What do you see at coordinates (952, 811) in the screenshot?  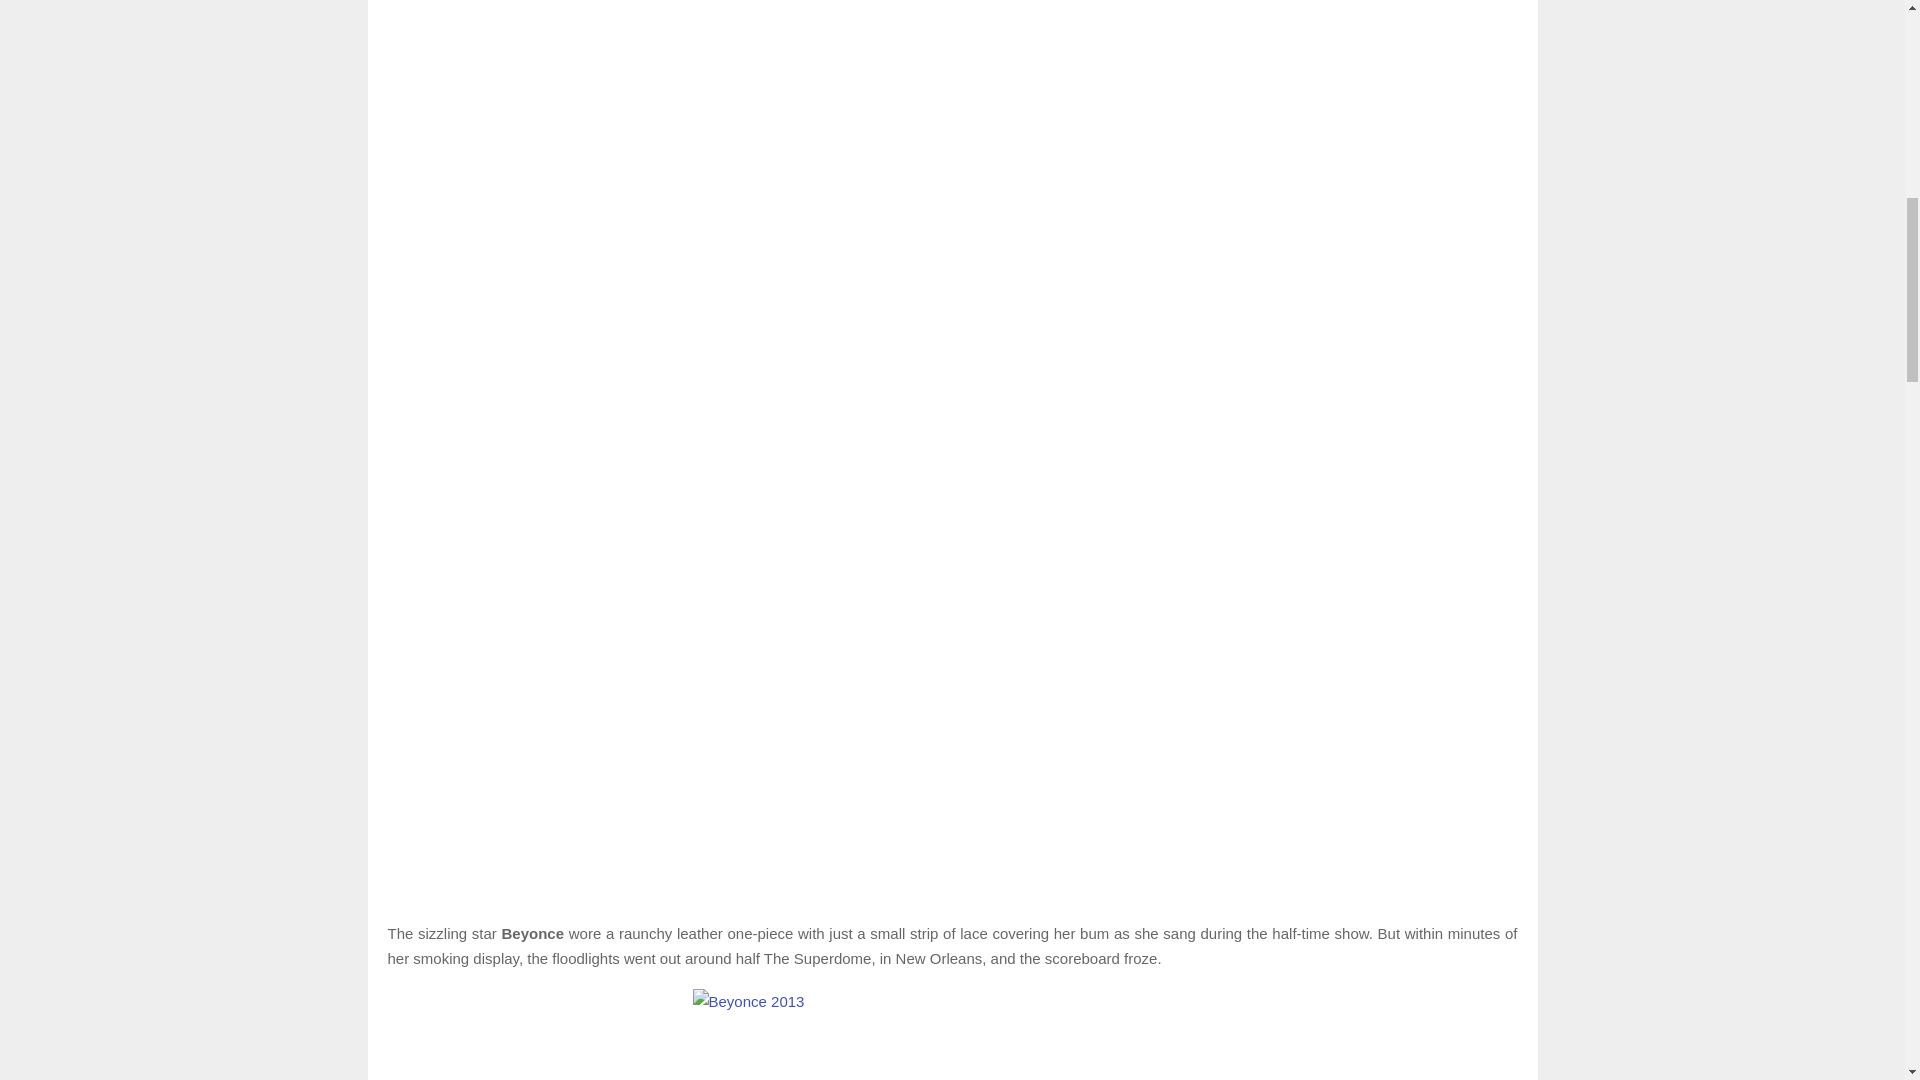 I see `Advertisement` at bounding box center [952, 811].